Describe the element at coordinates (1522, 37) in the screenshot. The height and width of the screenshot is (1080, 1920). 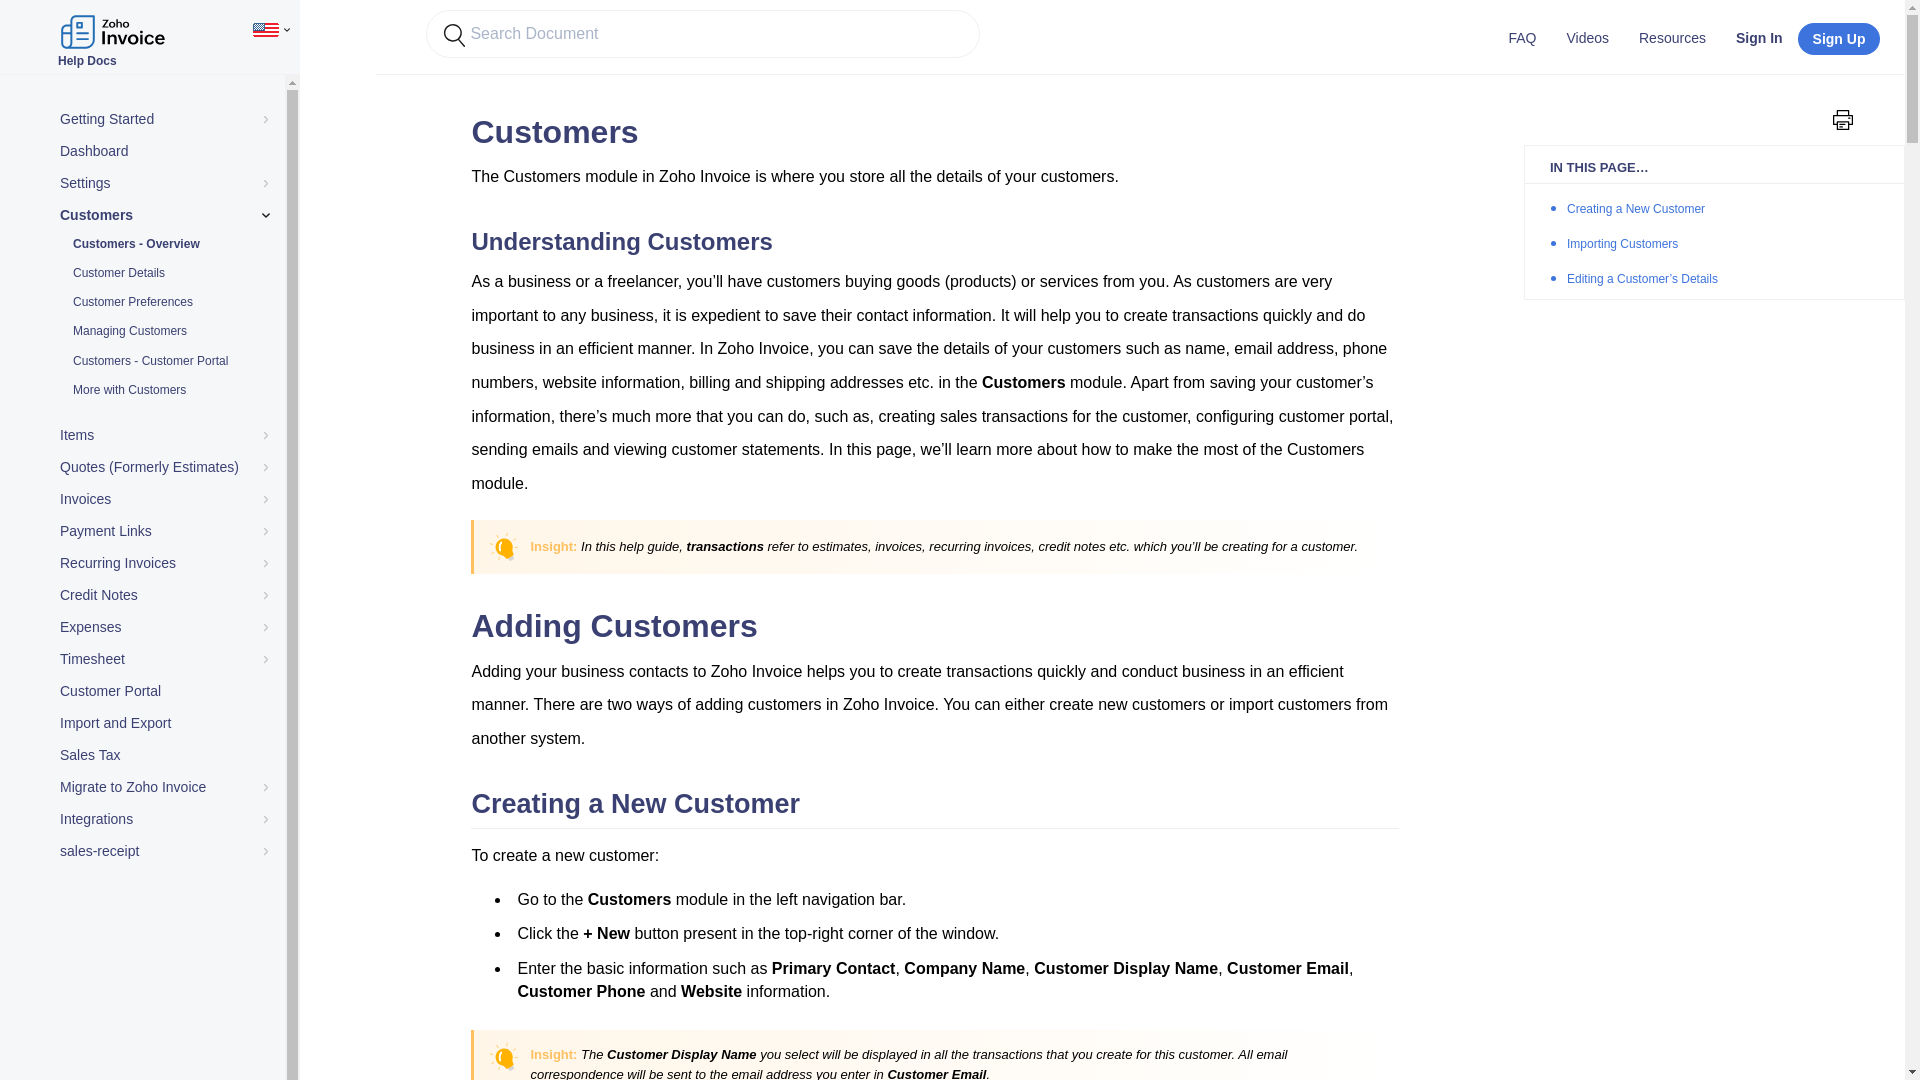
I see `FAQ` at that location.